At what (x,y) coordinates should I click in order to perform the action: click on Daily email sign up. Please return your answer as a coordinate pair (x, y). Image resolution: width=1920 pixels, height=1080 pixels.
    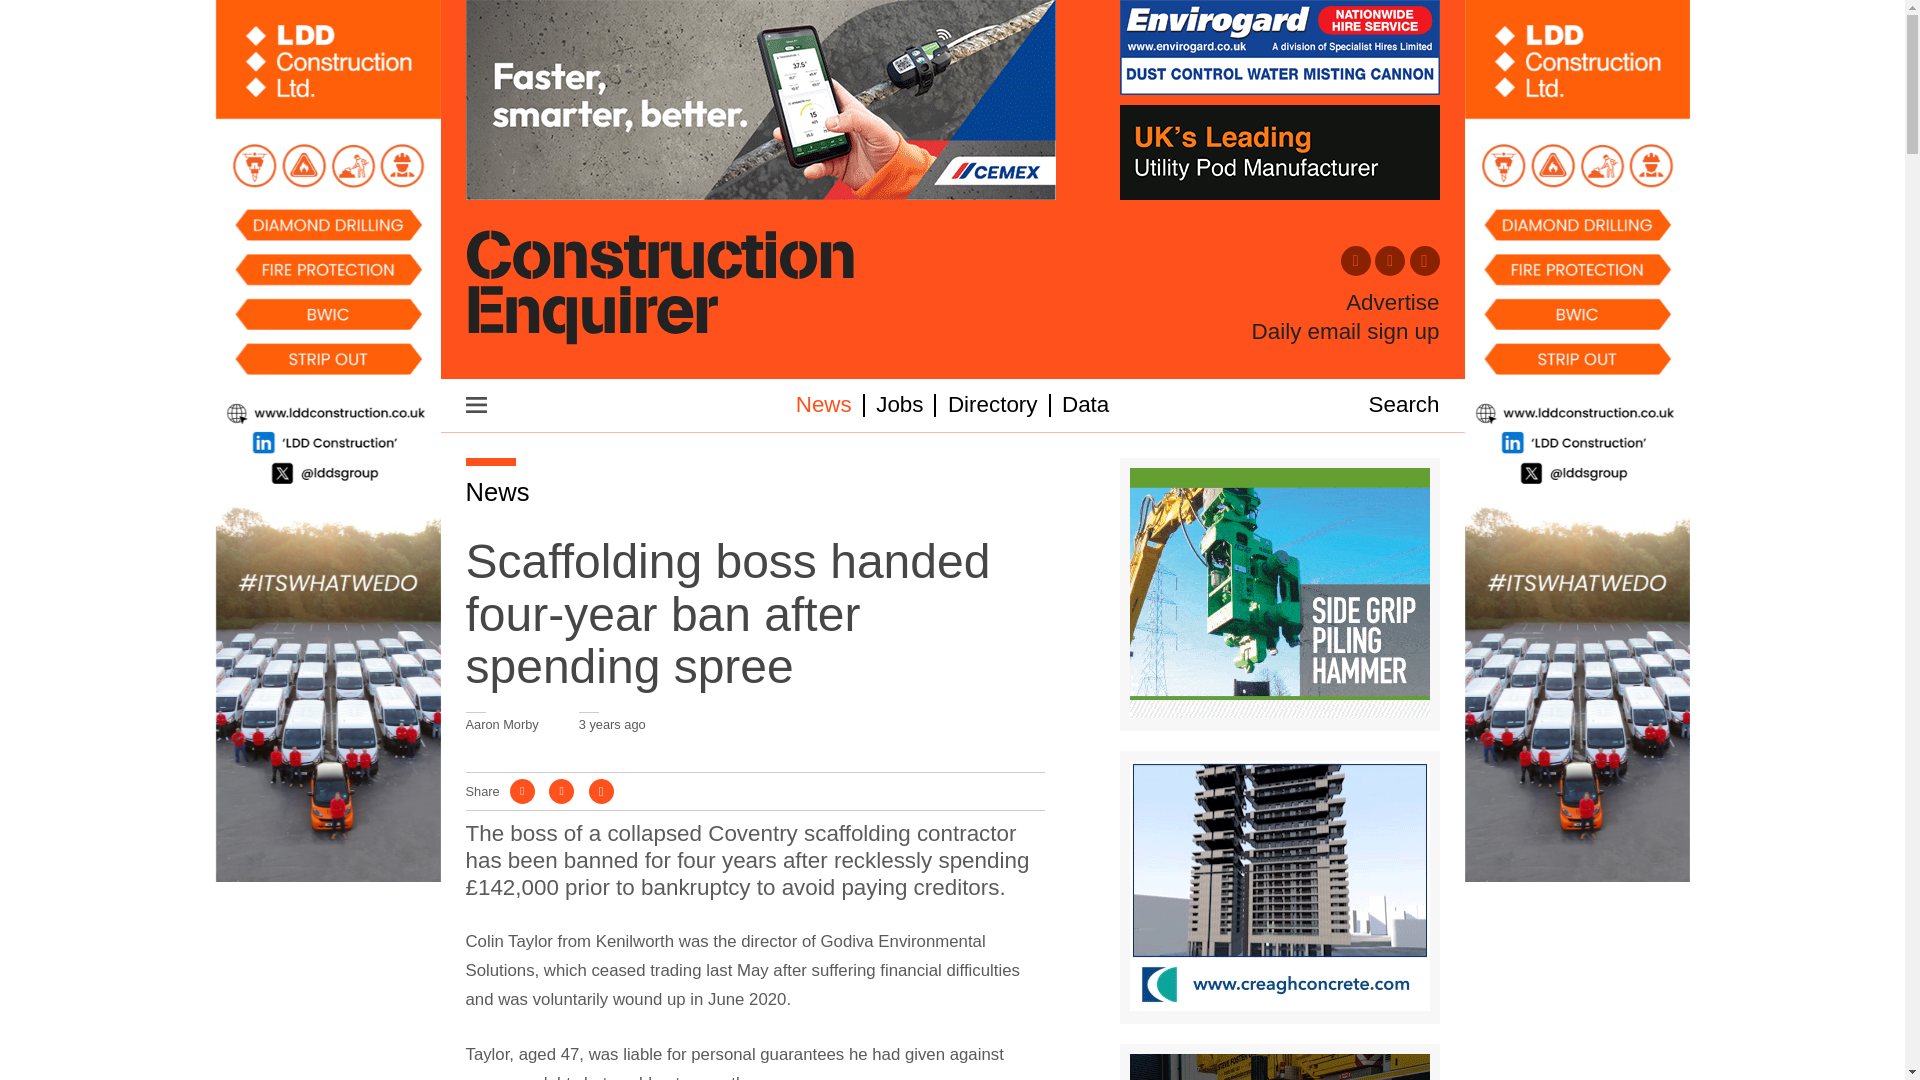
    Looking at the image, I should click on (1346, 331).